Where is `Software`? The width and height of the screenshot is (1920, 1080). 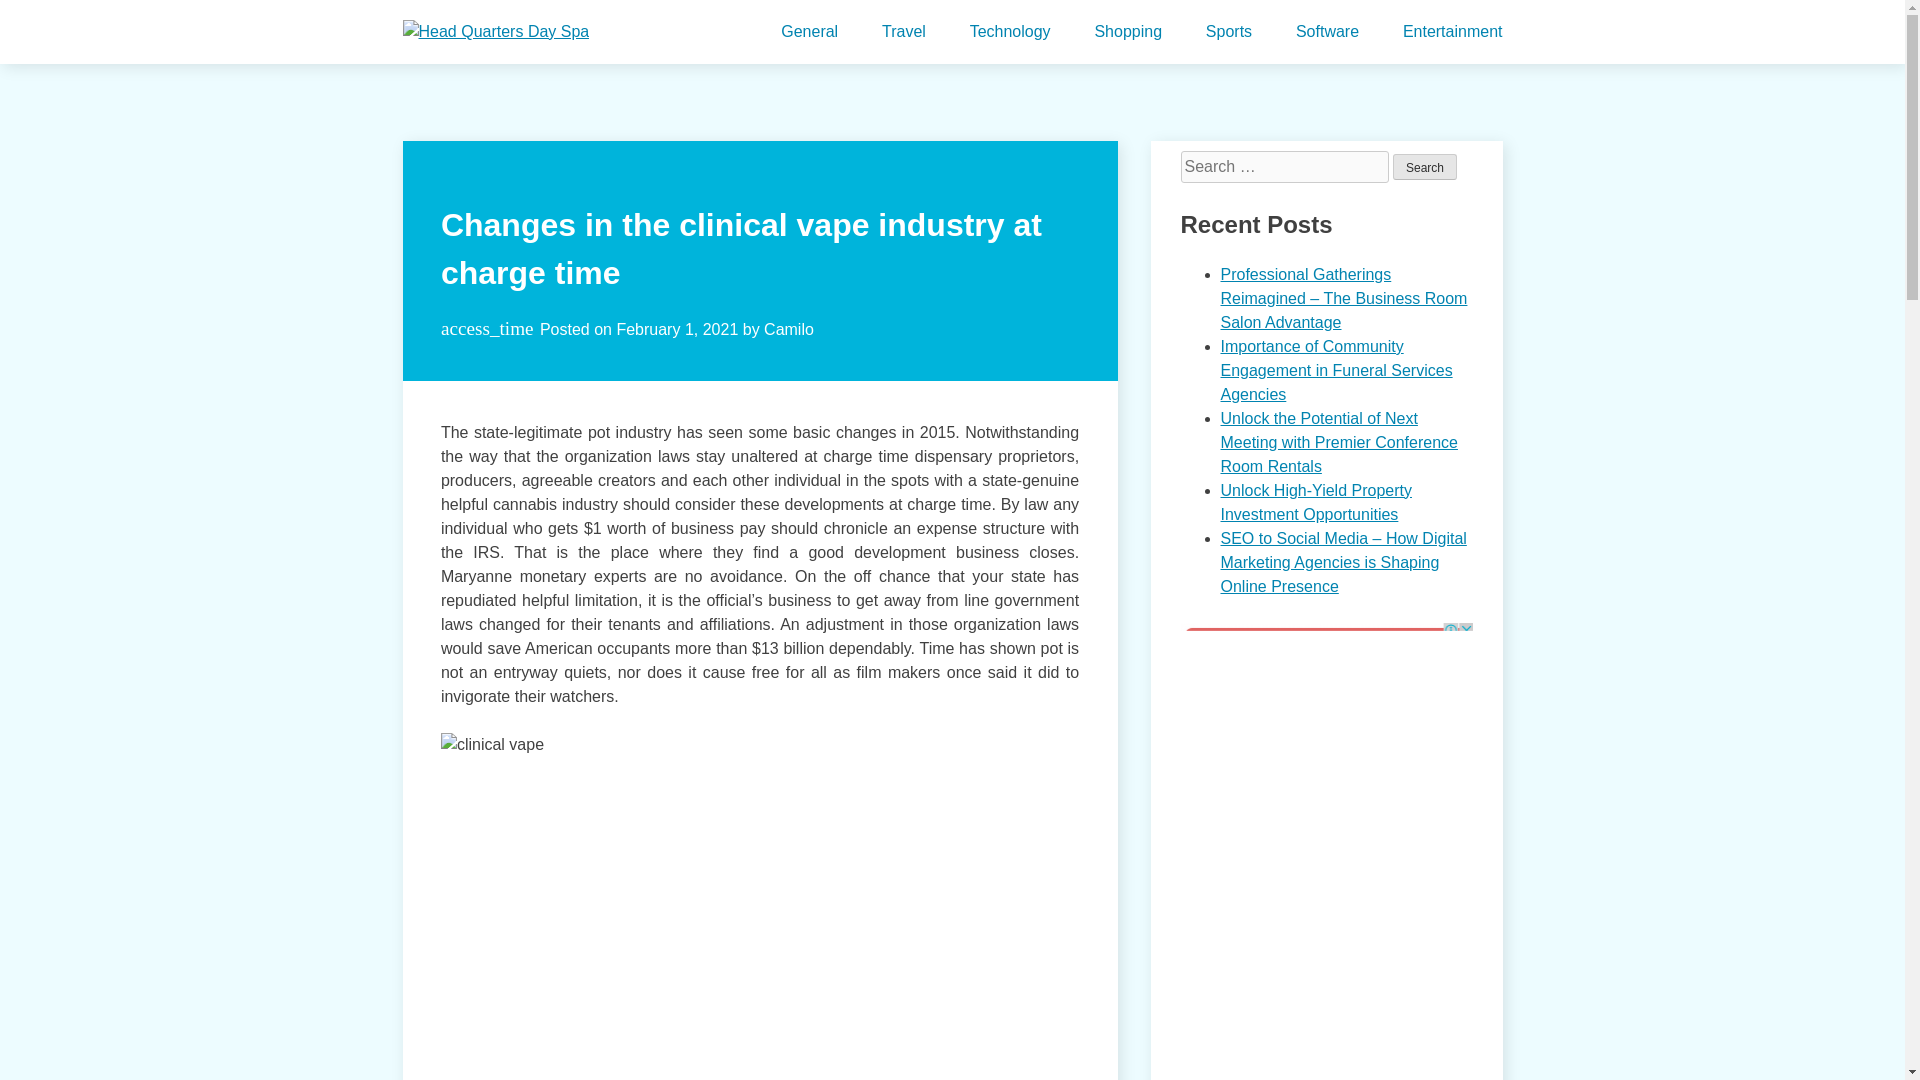
Software is located at coordinates (1328, 32).